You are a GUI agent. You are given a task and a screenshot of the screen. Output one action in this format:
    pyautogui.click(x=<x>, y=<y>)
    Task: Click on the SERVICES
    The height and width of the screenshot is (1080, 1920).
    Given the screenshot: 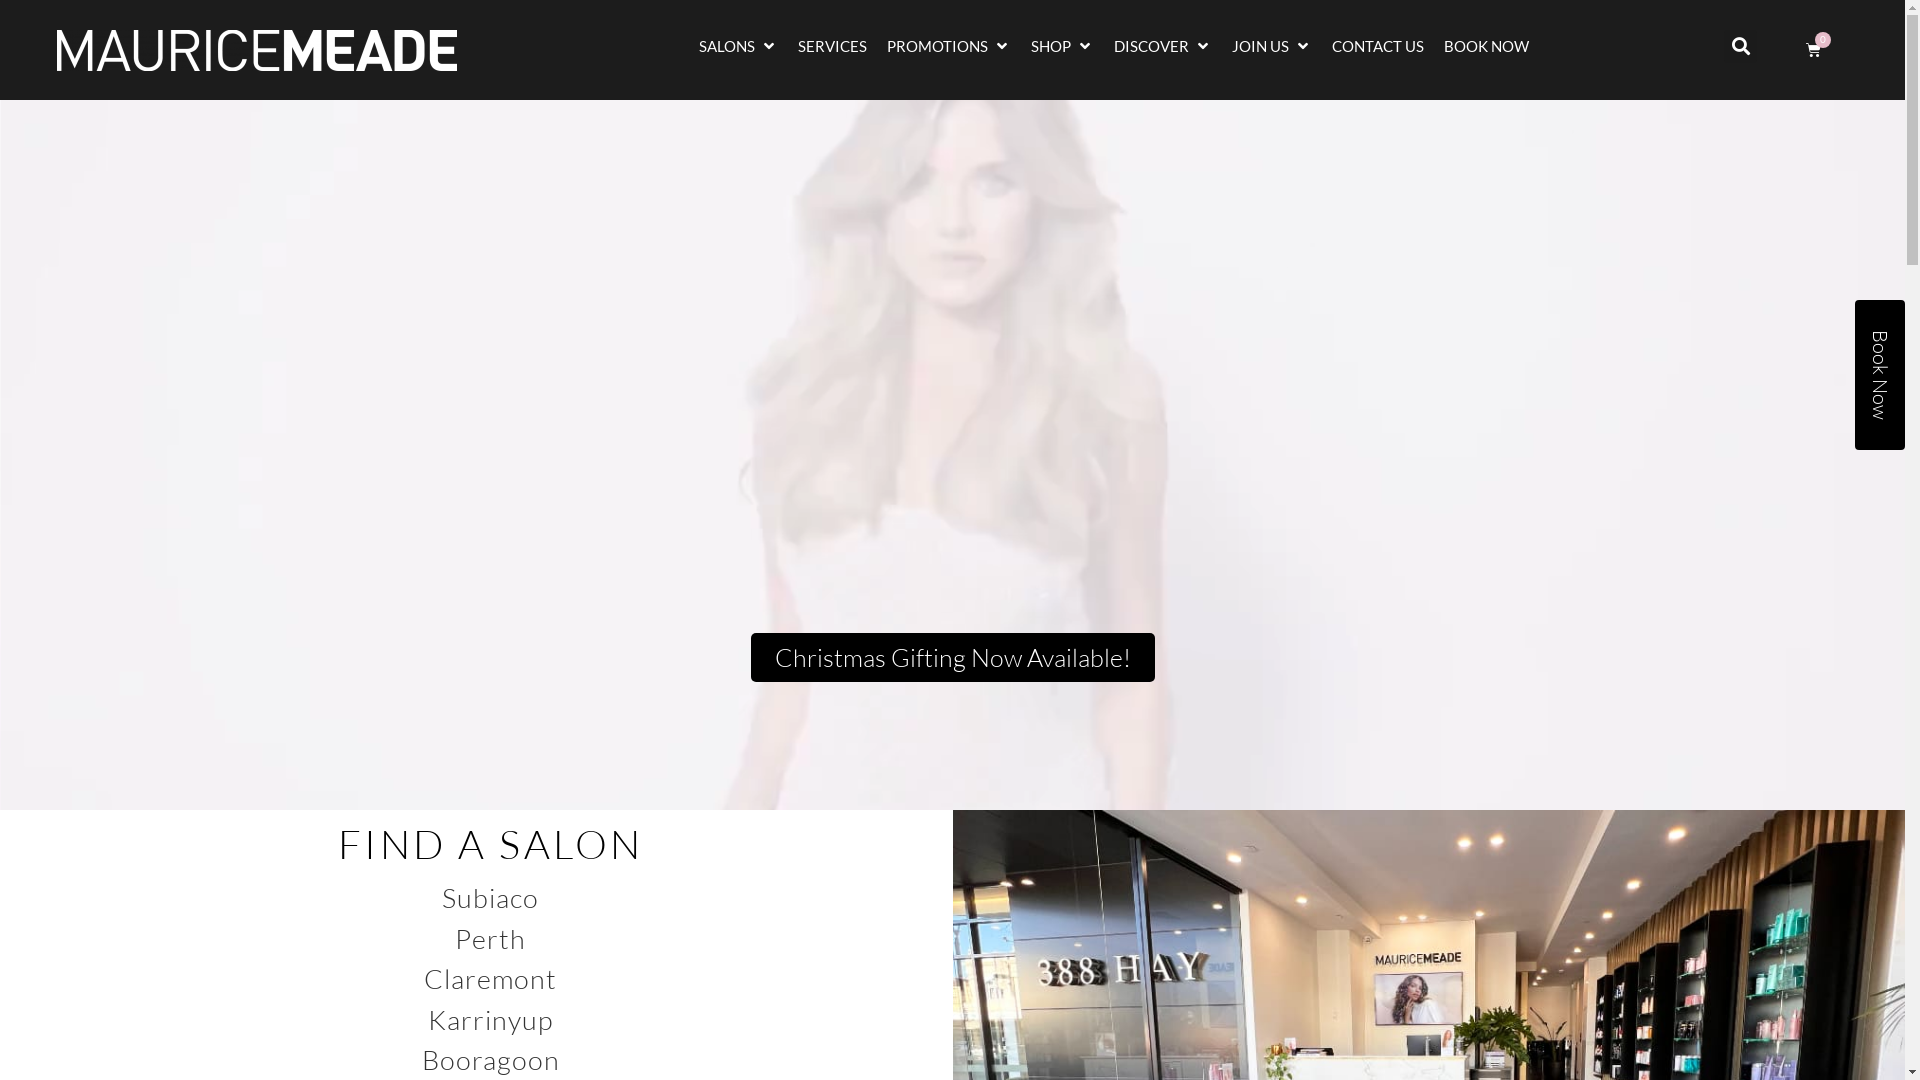 What is the action you would take?
    pyautogui.click(x=832, y=46)
    